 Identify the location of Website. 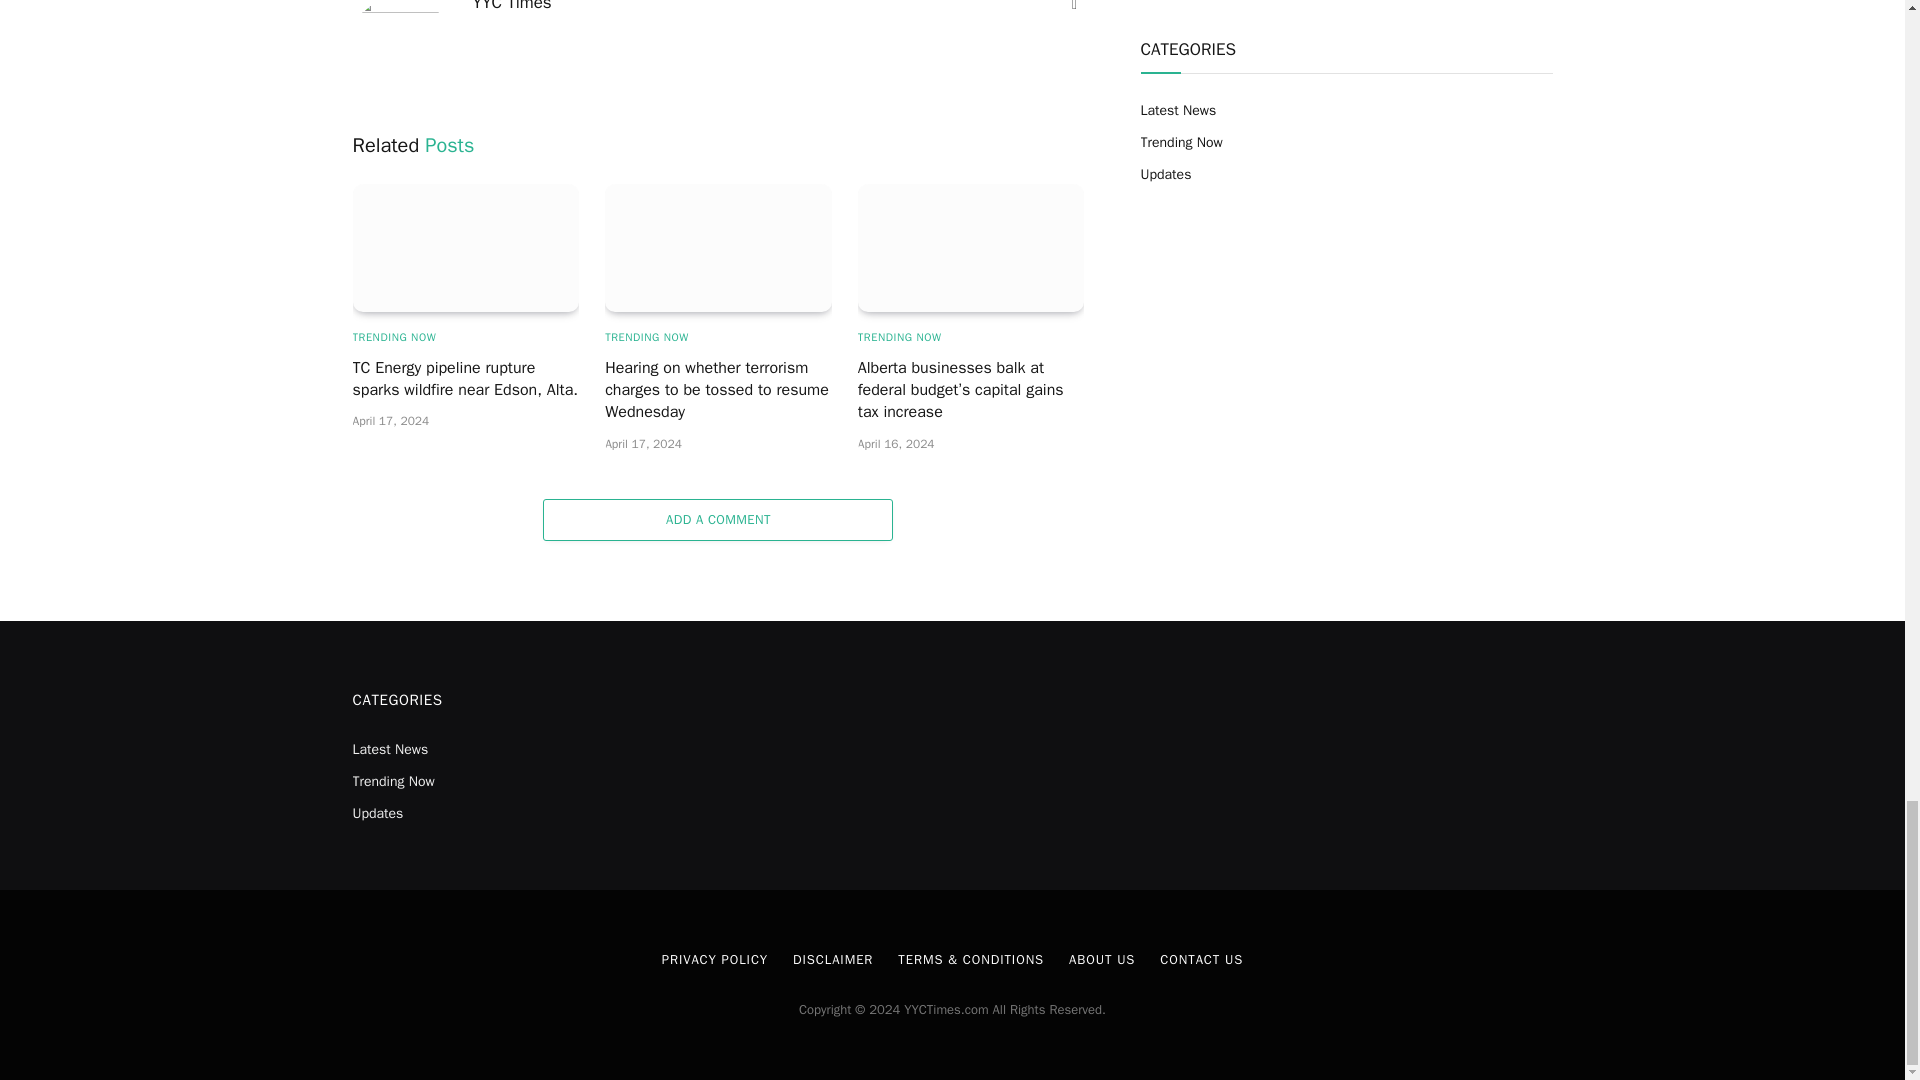
(1074, 8).